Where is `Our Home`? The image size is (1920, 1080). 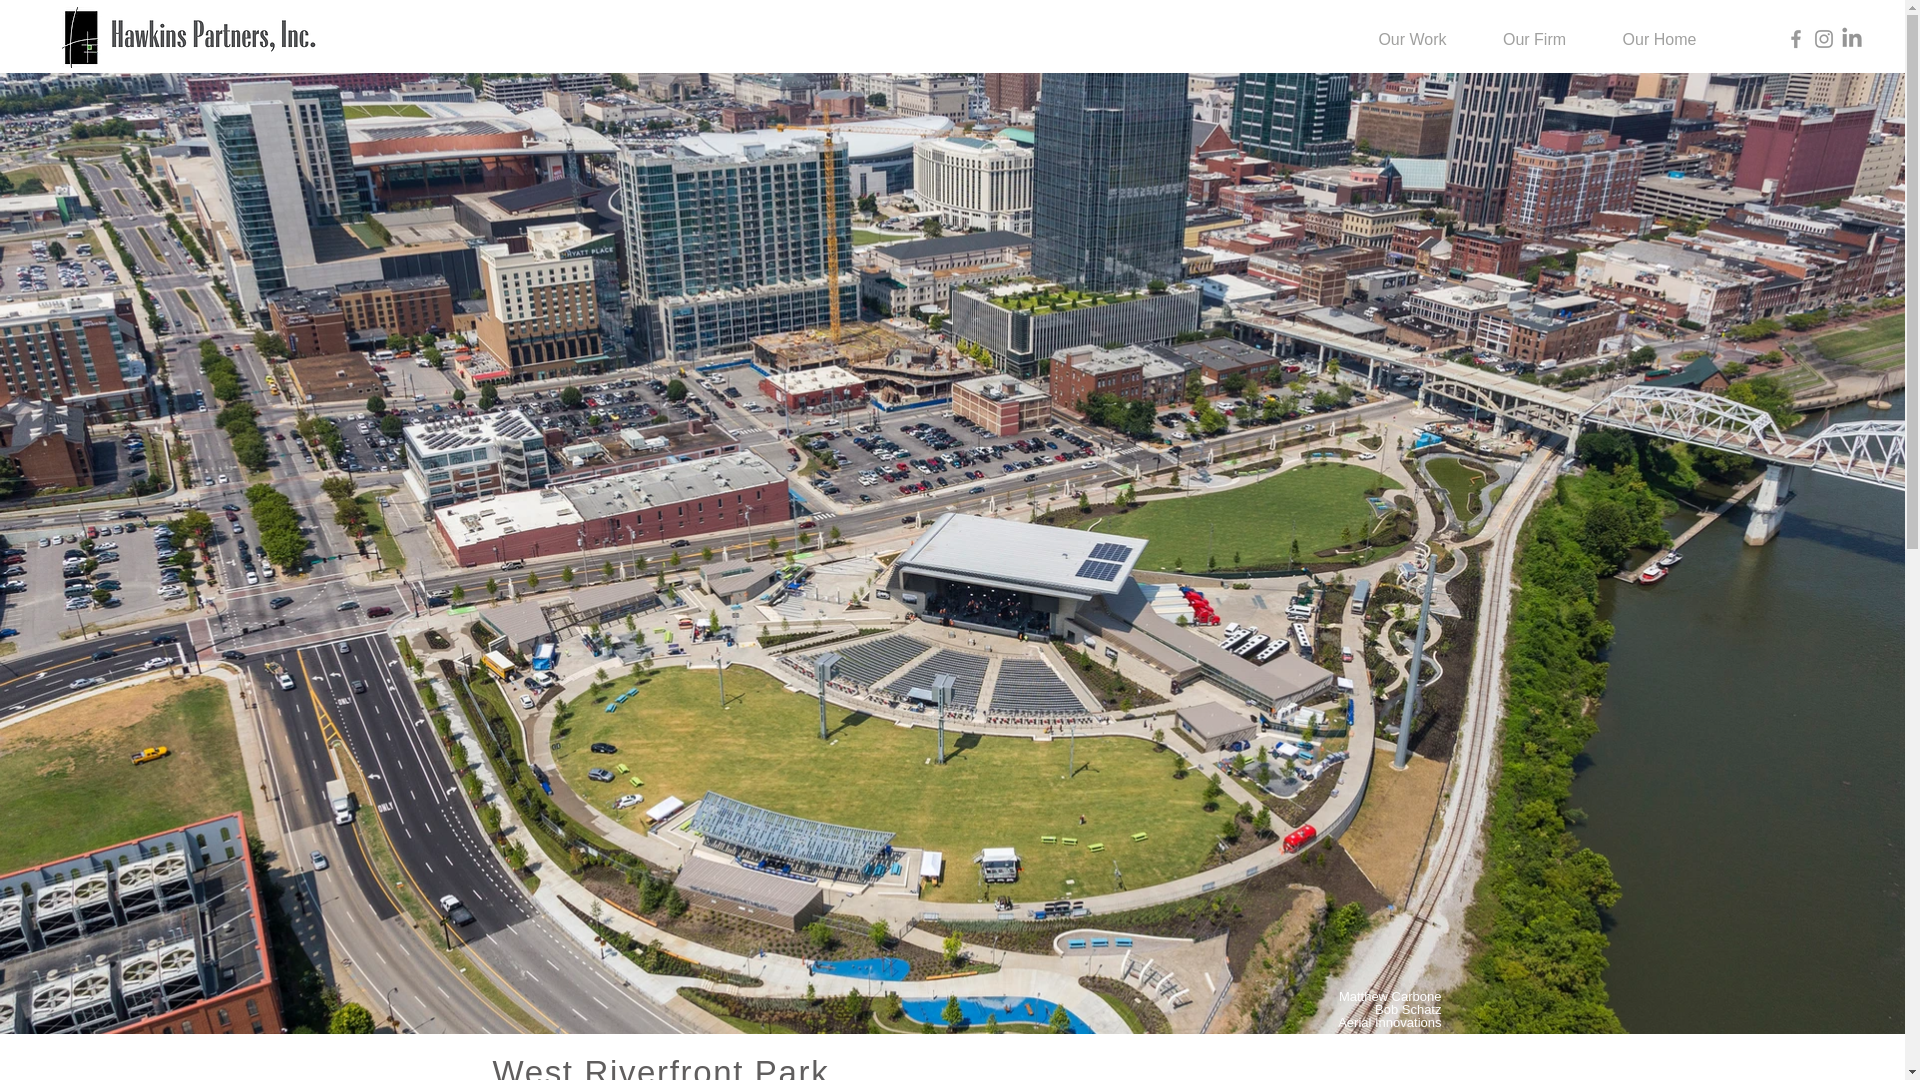 Our Home is located at coordinates (1658, 39).